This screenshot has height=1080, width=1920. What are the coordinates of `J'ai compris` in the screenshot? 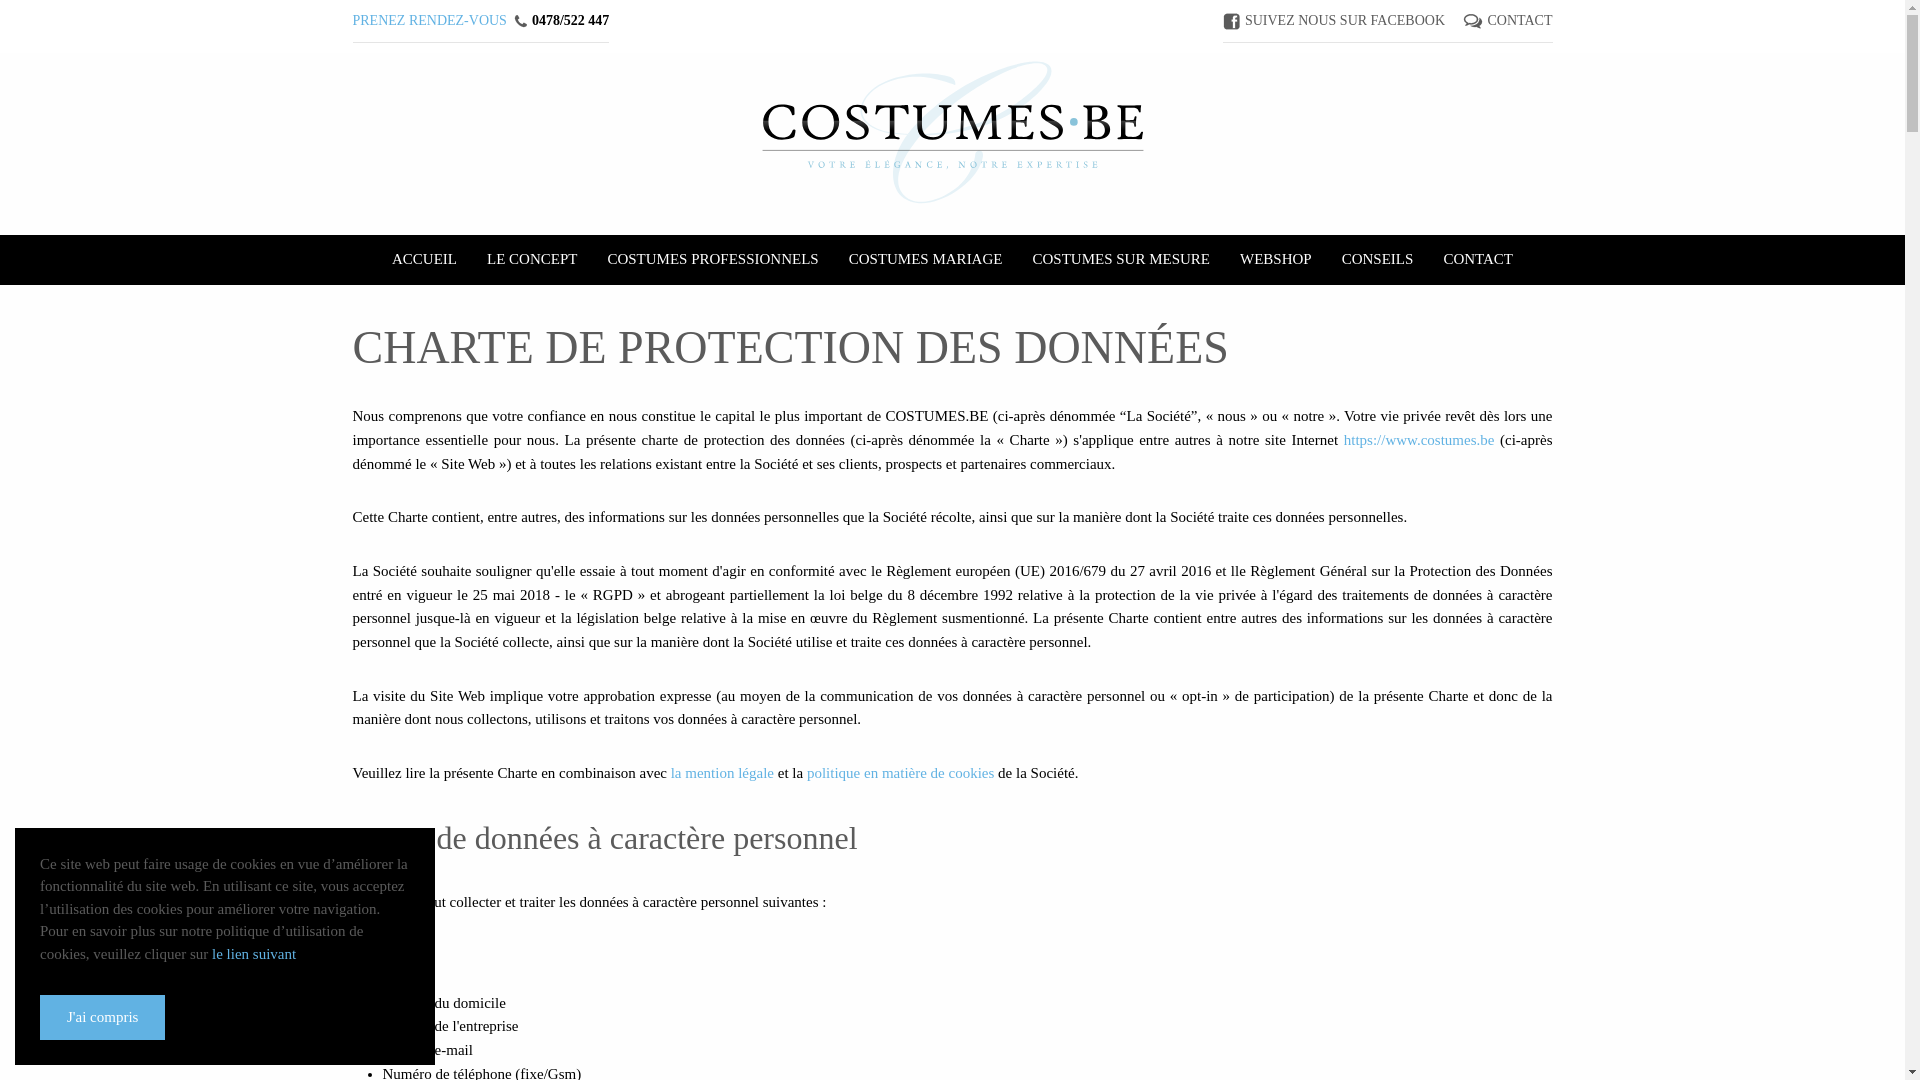 It's located at (102, 1018).